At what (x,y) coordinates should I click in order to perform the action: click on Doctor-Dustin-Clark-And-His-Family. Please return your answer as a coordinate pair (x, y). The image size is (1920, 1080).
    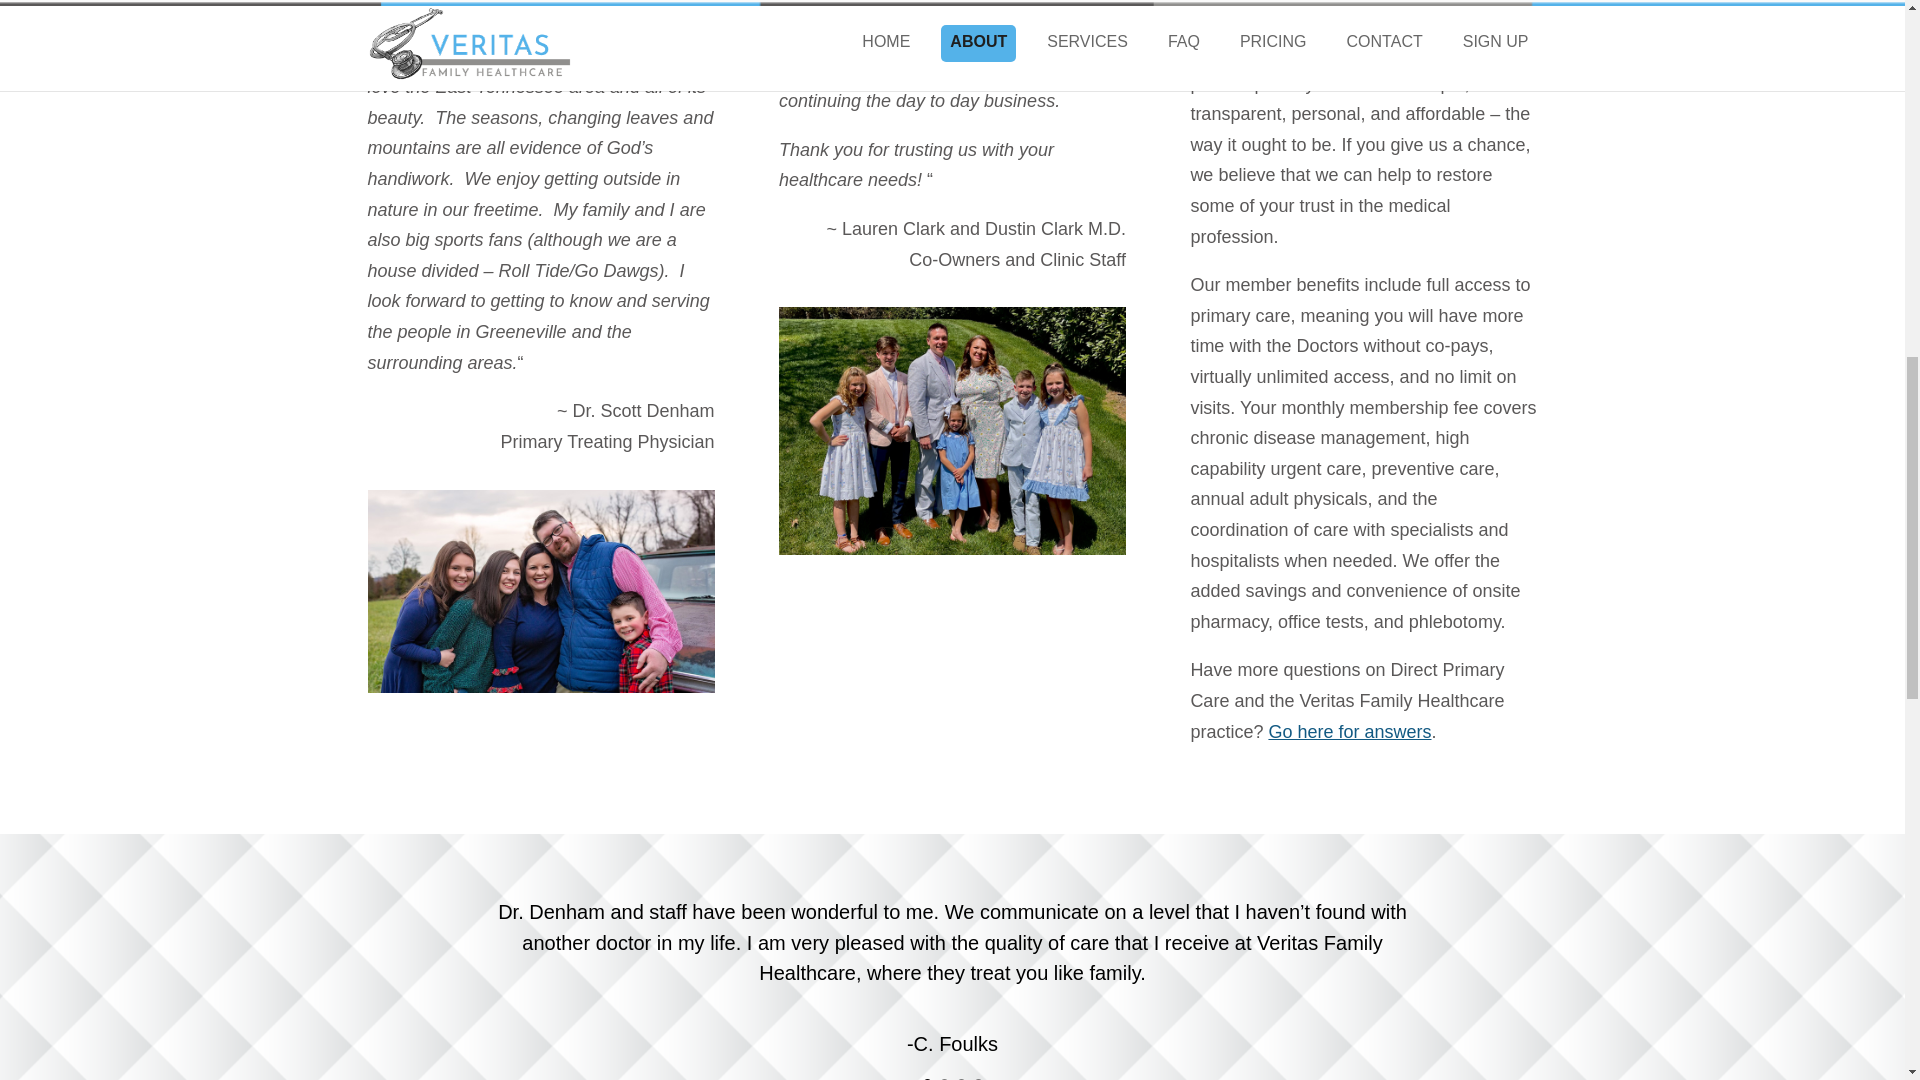
    Looking at the image, I should click on (952, 430).